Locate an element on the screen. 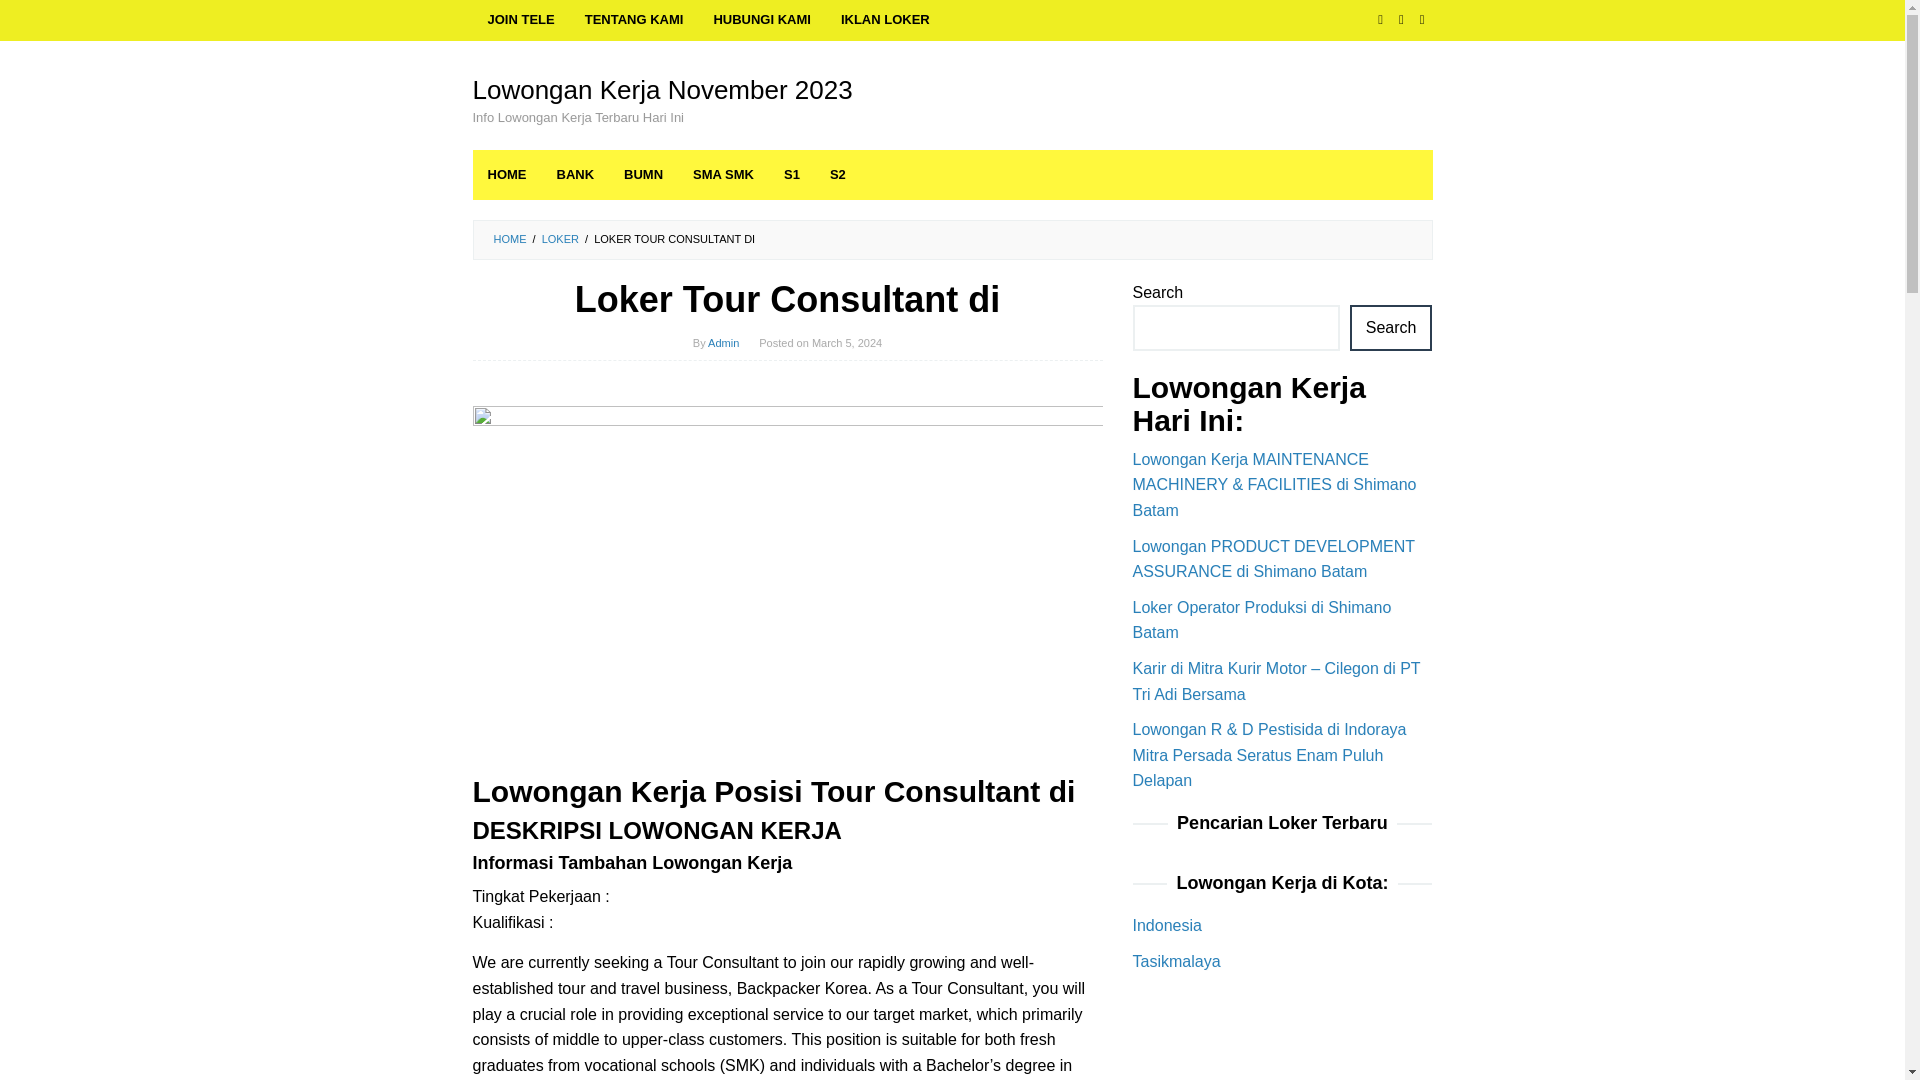 This screenshot has height=1080, width=1920. IKLAN LOKER is located at coordinates (884, 20).